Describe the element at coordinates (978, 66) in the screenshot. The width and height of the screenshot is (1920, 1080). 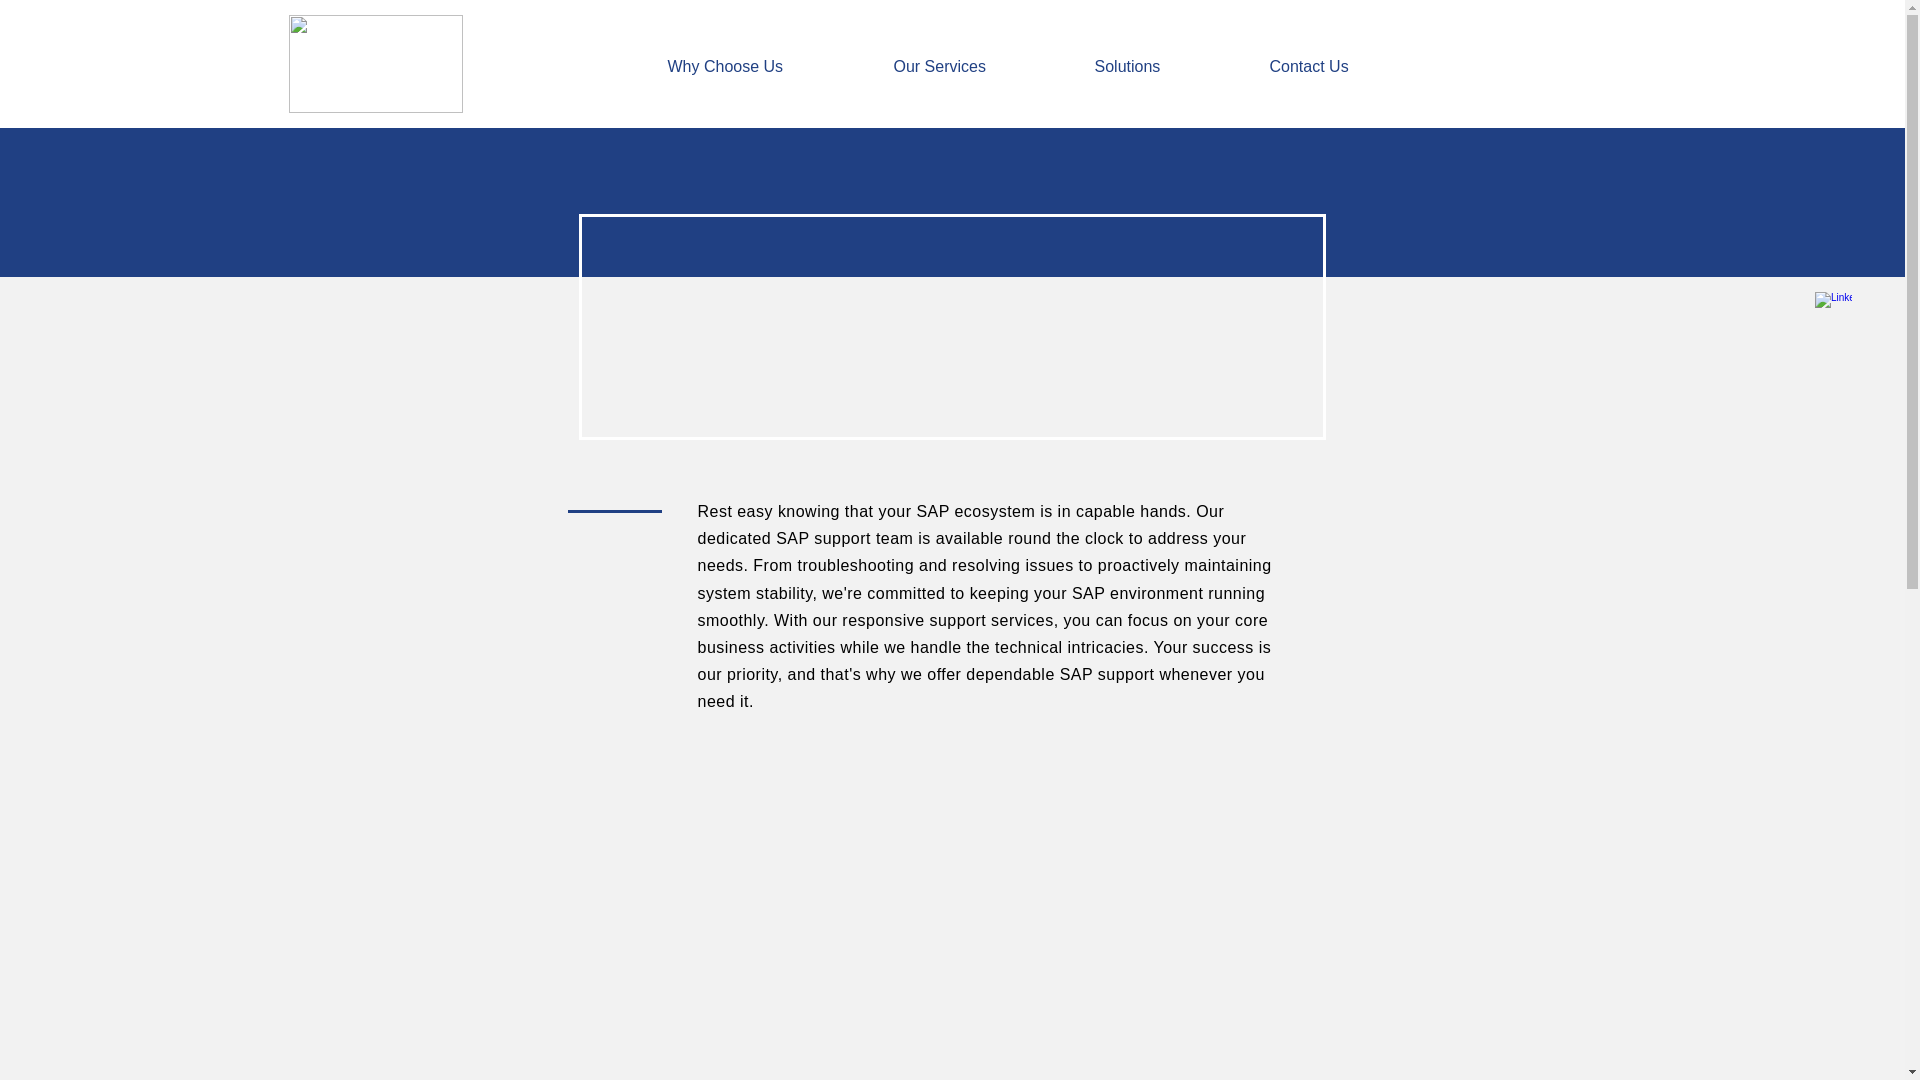
I see `Our Services` at that location.